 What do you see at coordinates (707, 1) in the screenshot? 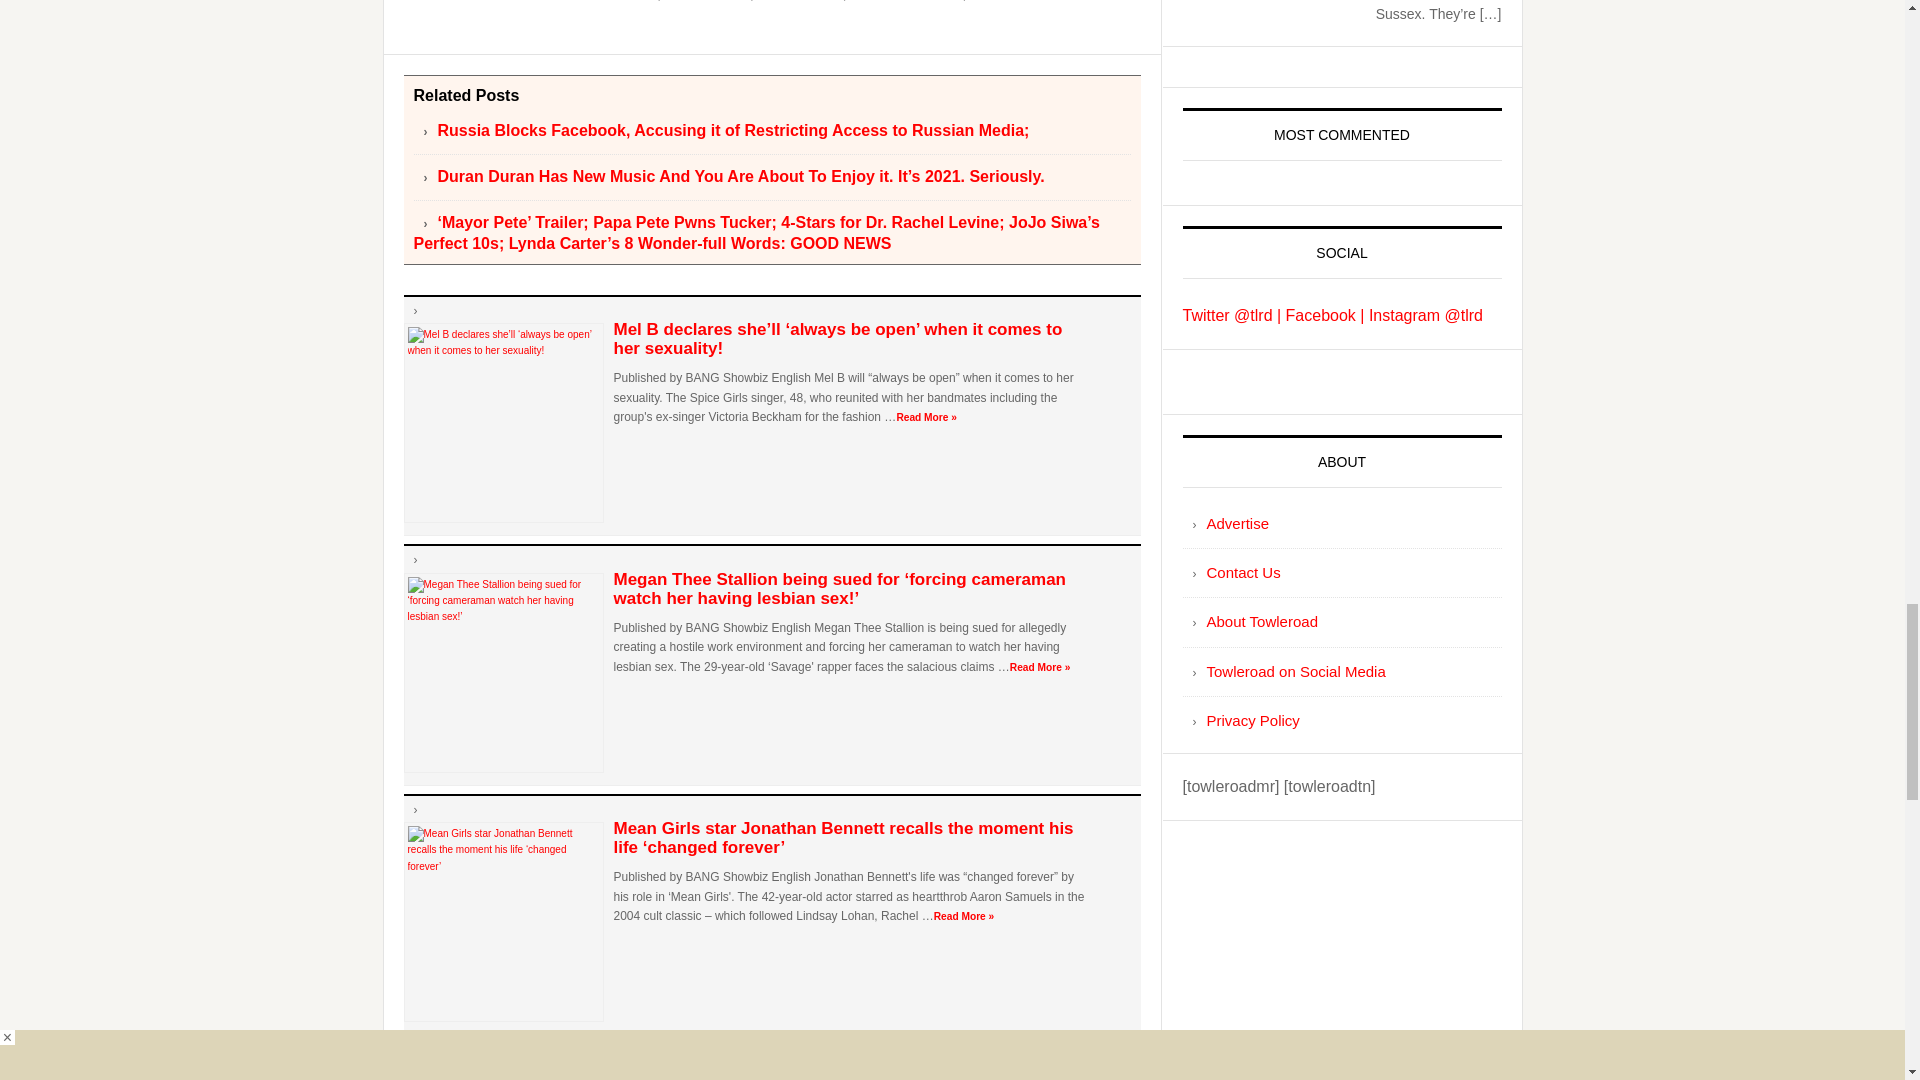
I see `COPENHAGEN` at bounding box center [707, 1].